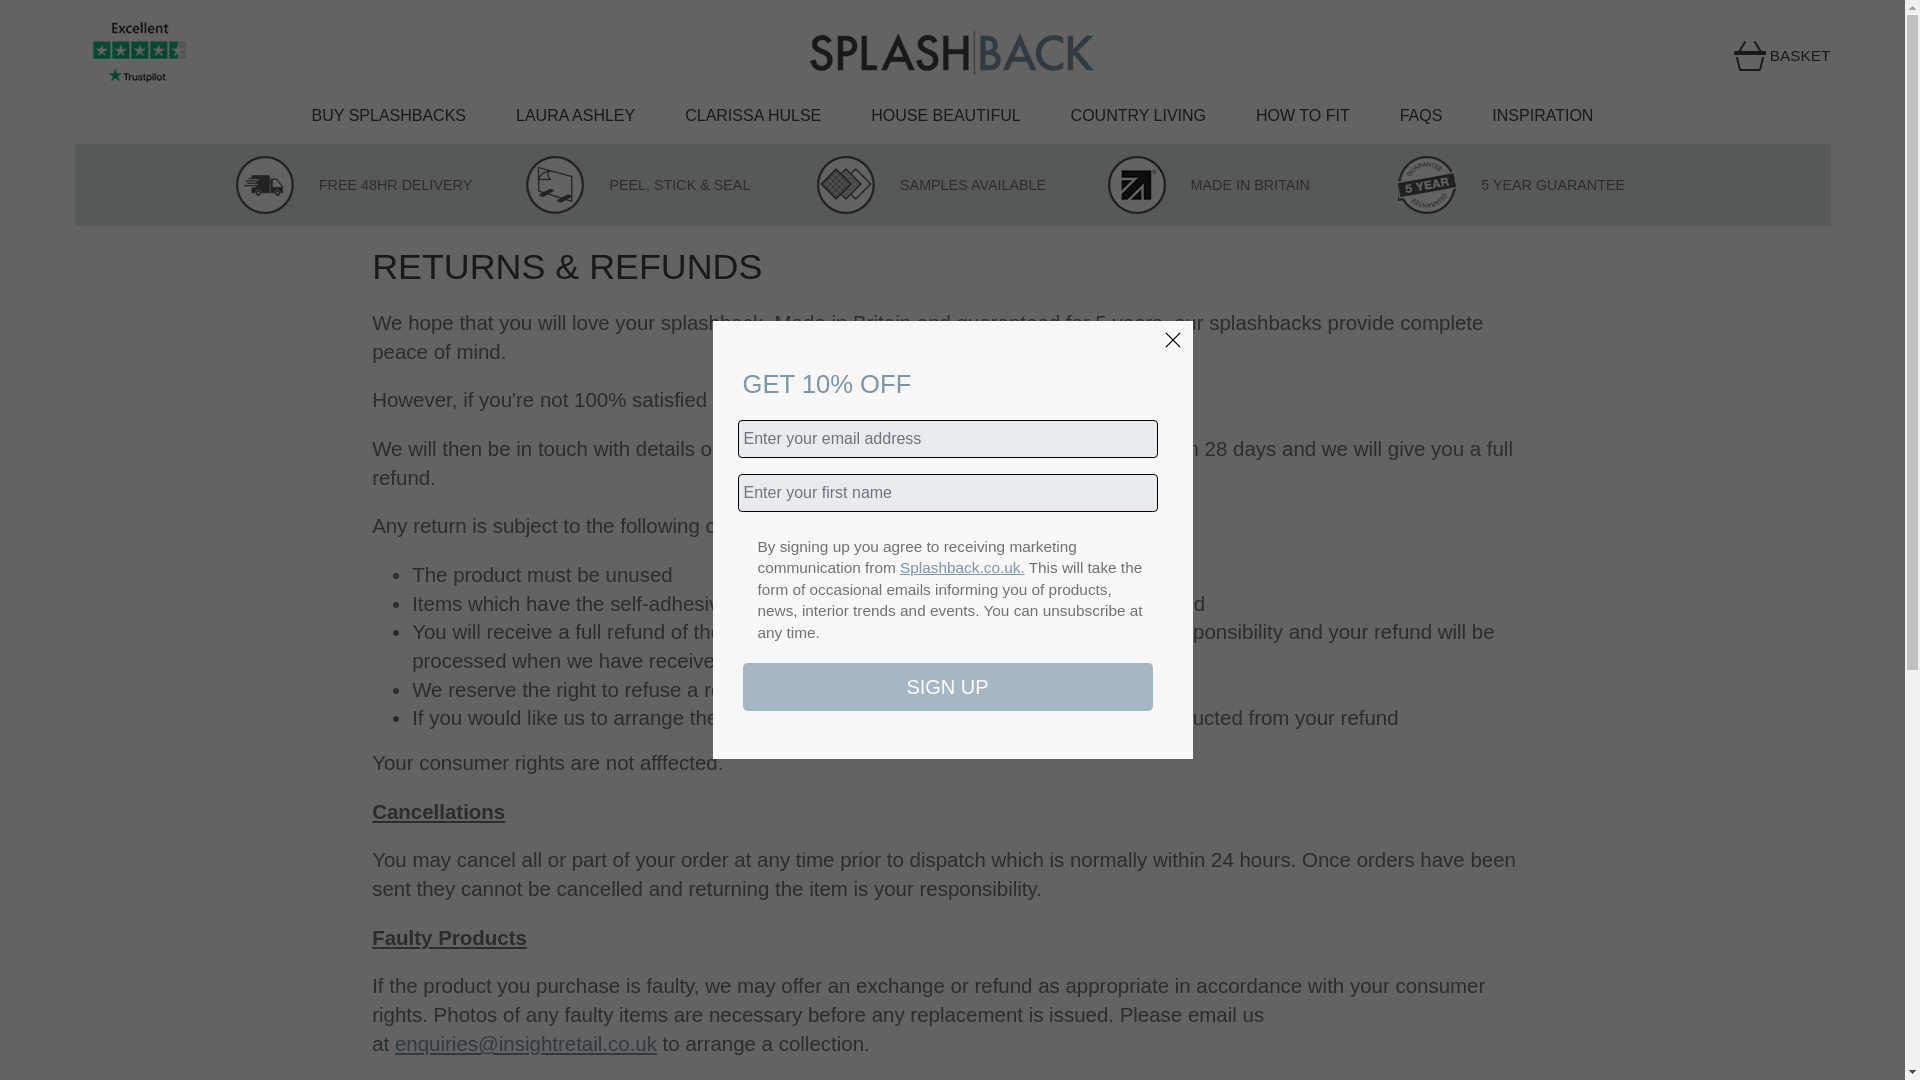 This screenshot has height=1080, width=1920. Describe the element at coordinates (932, 184) in the screenshot. I see `SAMPLES AVAILABLE` at that location.